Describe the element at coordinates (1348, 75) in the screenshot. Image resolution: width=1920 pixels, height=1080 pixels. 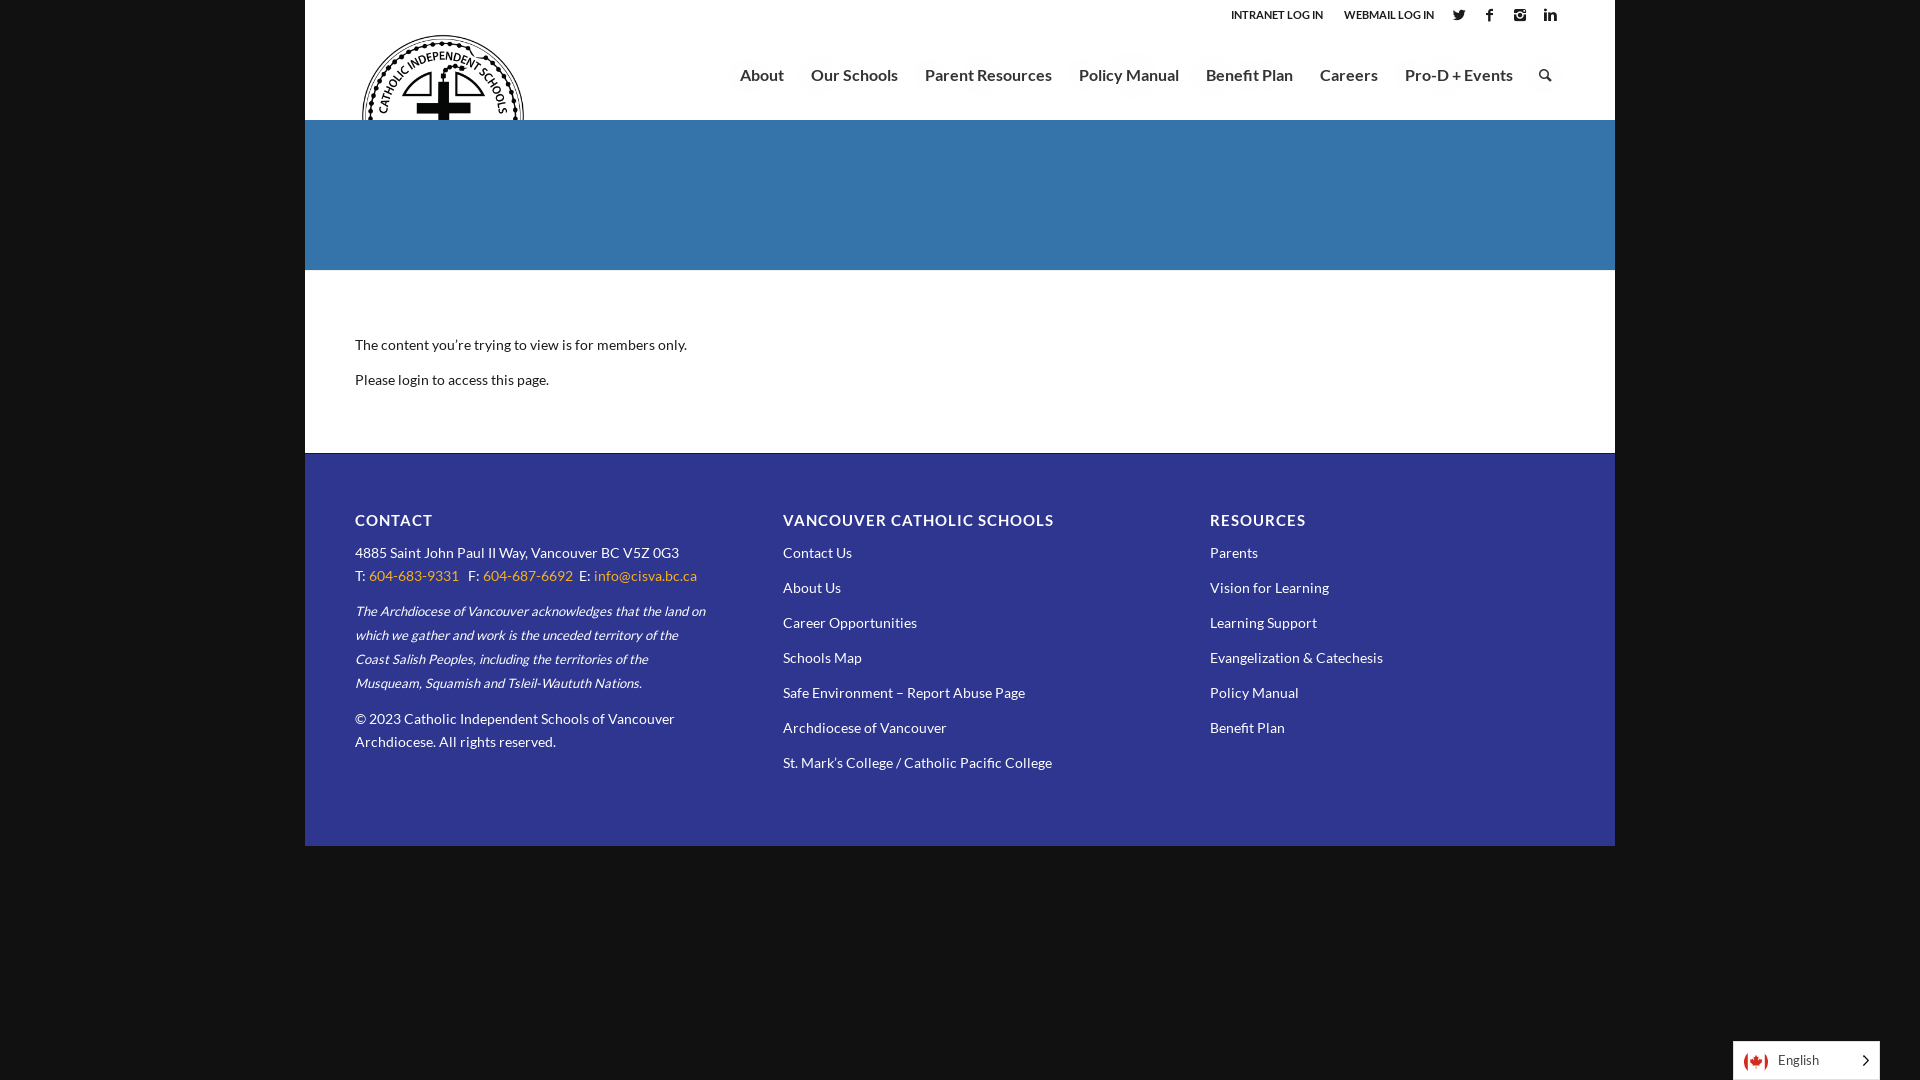
I see `Careers` at that location.